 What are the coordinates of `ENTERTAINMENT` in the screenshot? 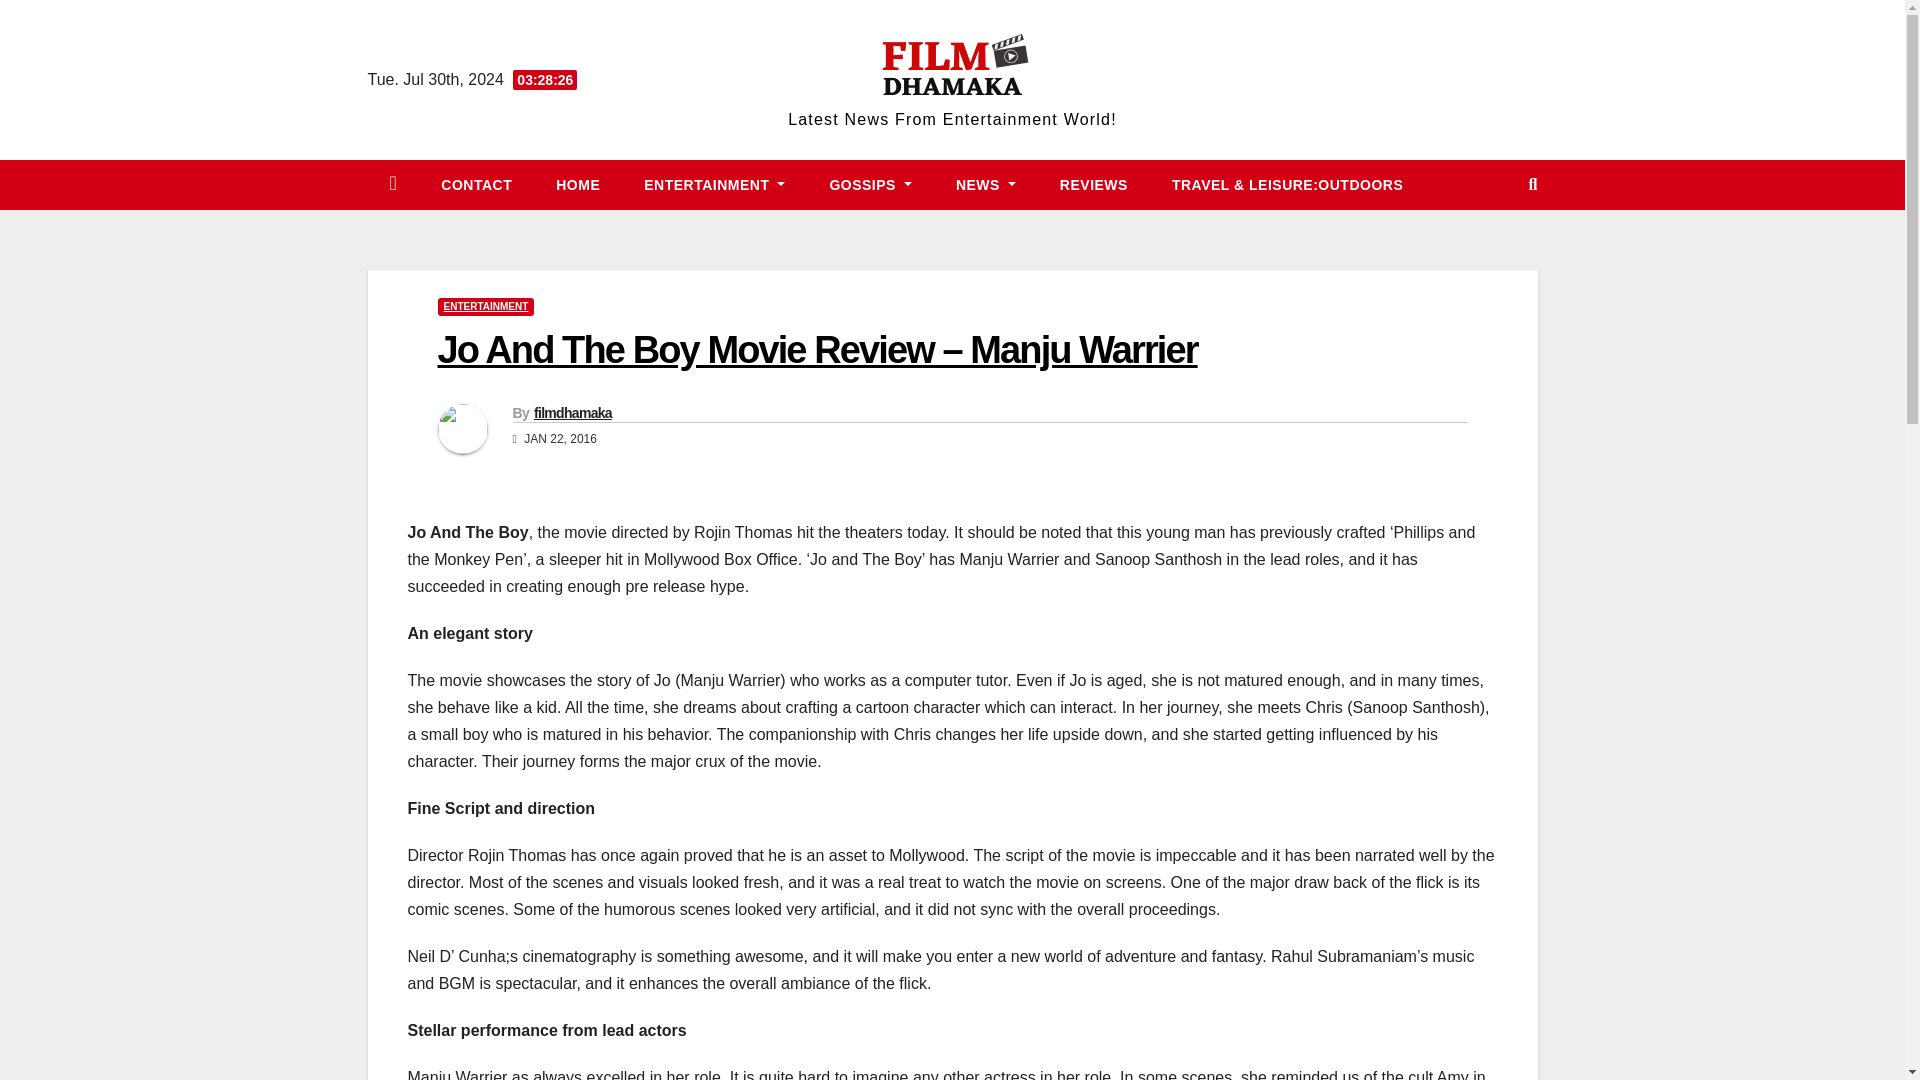 It's located at (714, 184).